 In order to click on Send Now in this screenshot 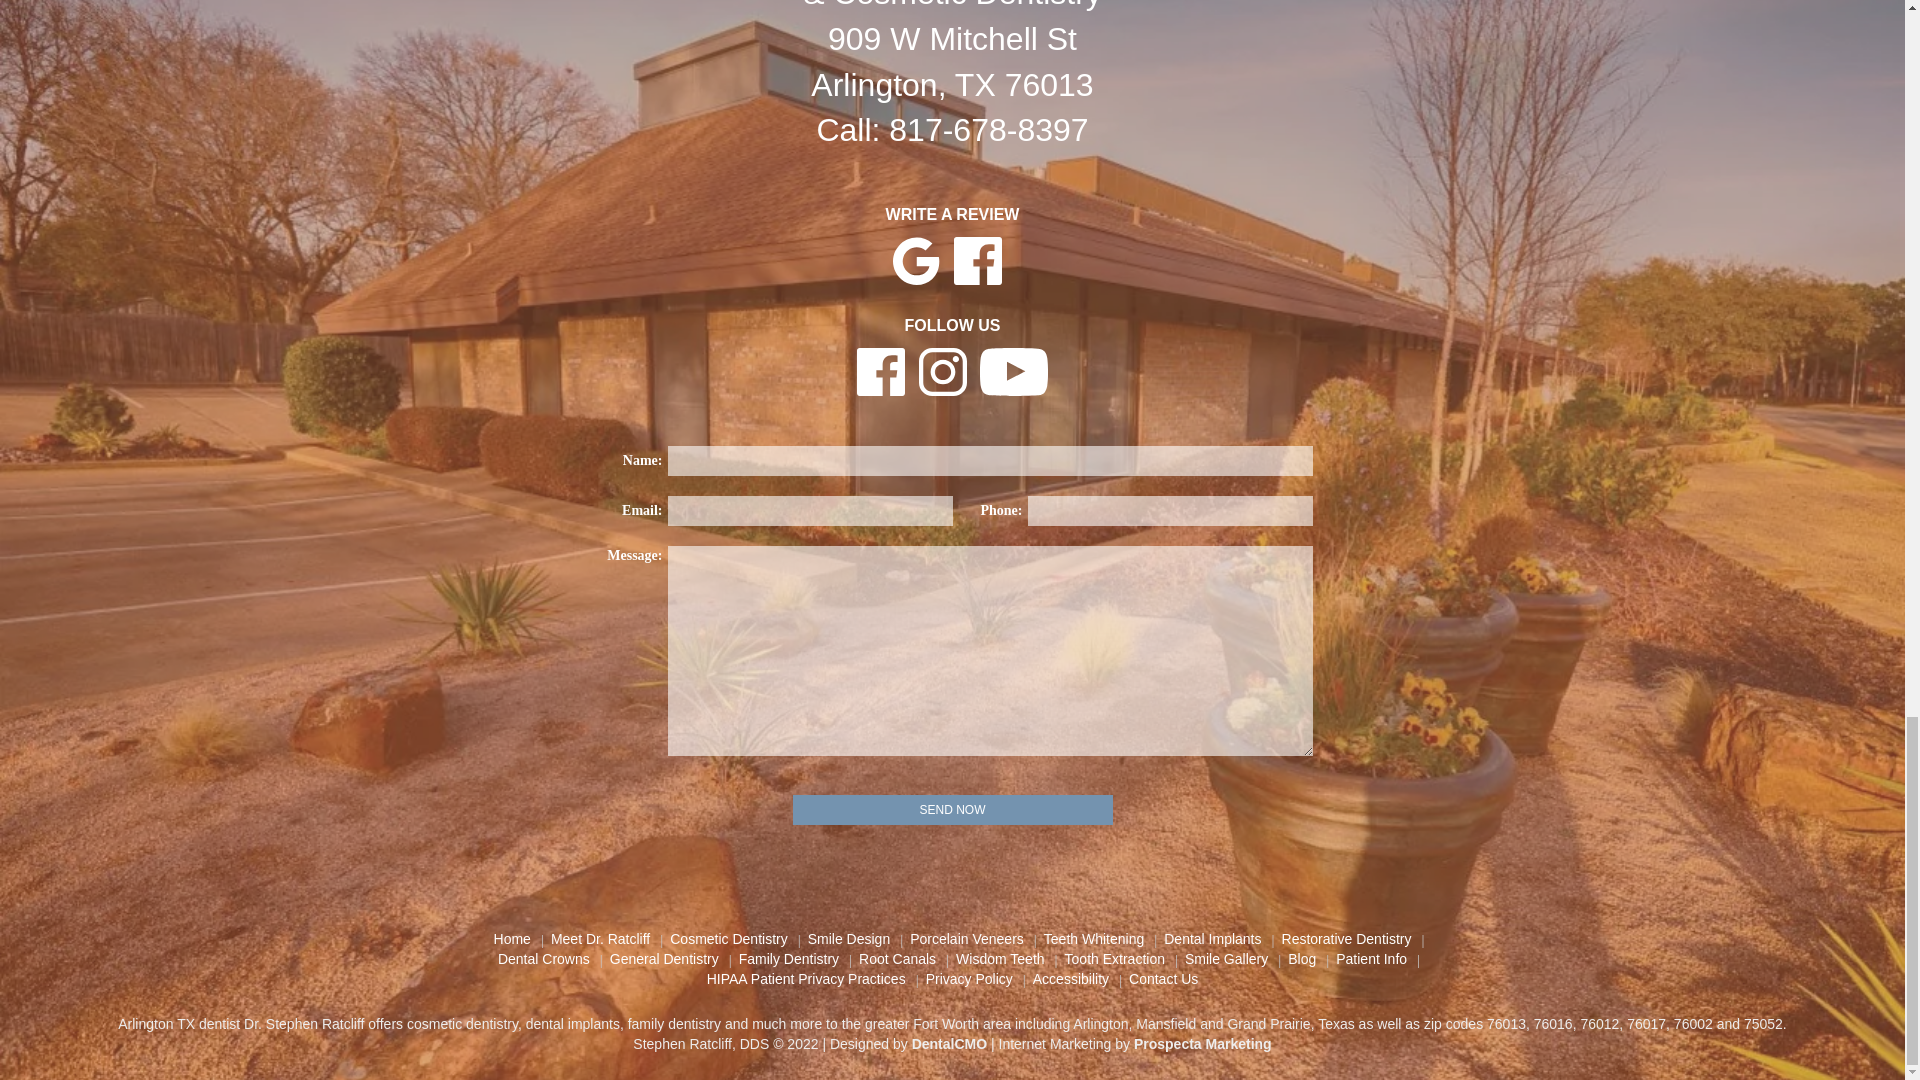, I will do `click(951, 810)`.